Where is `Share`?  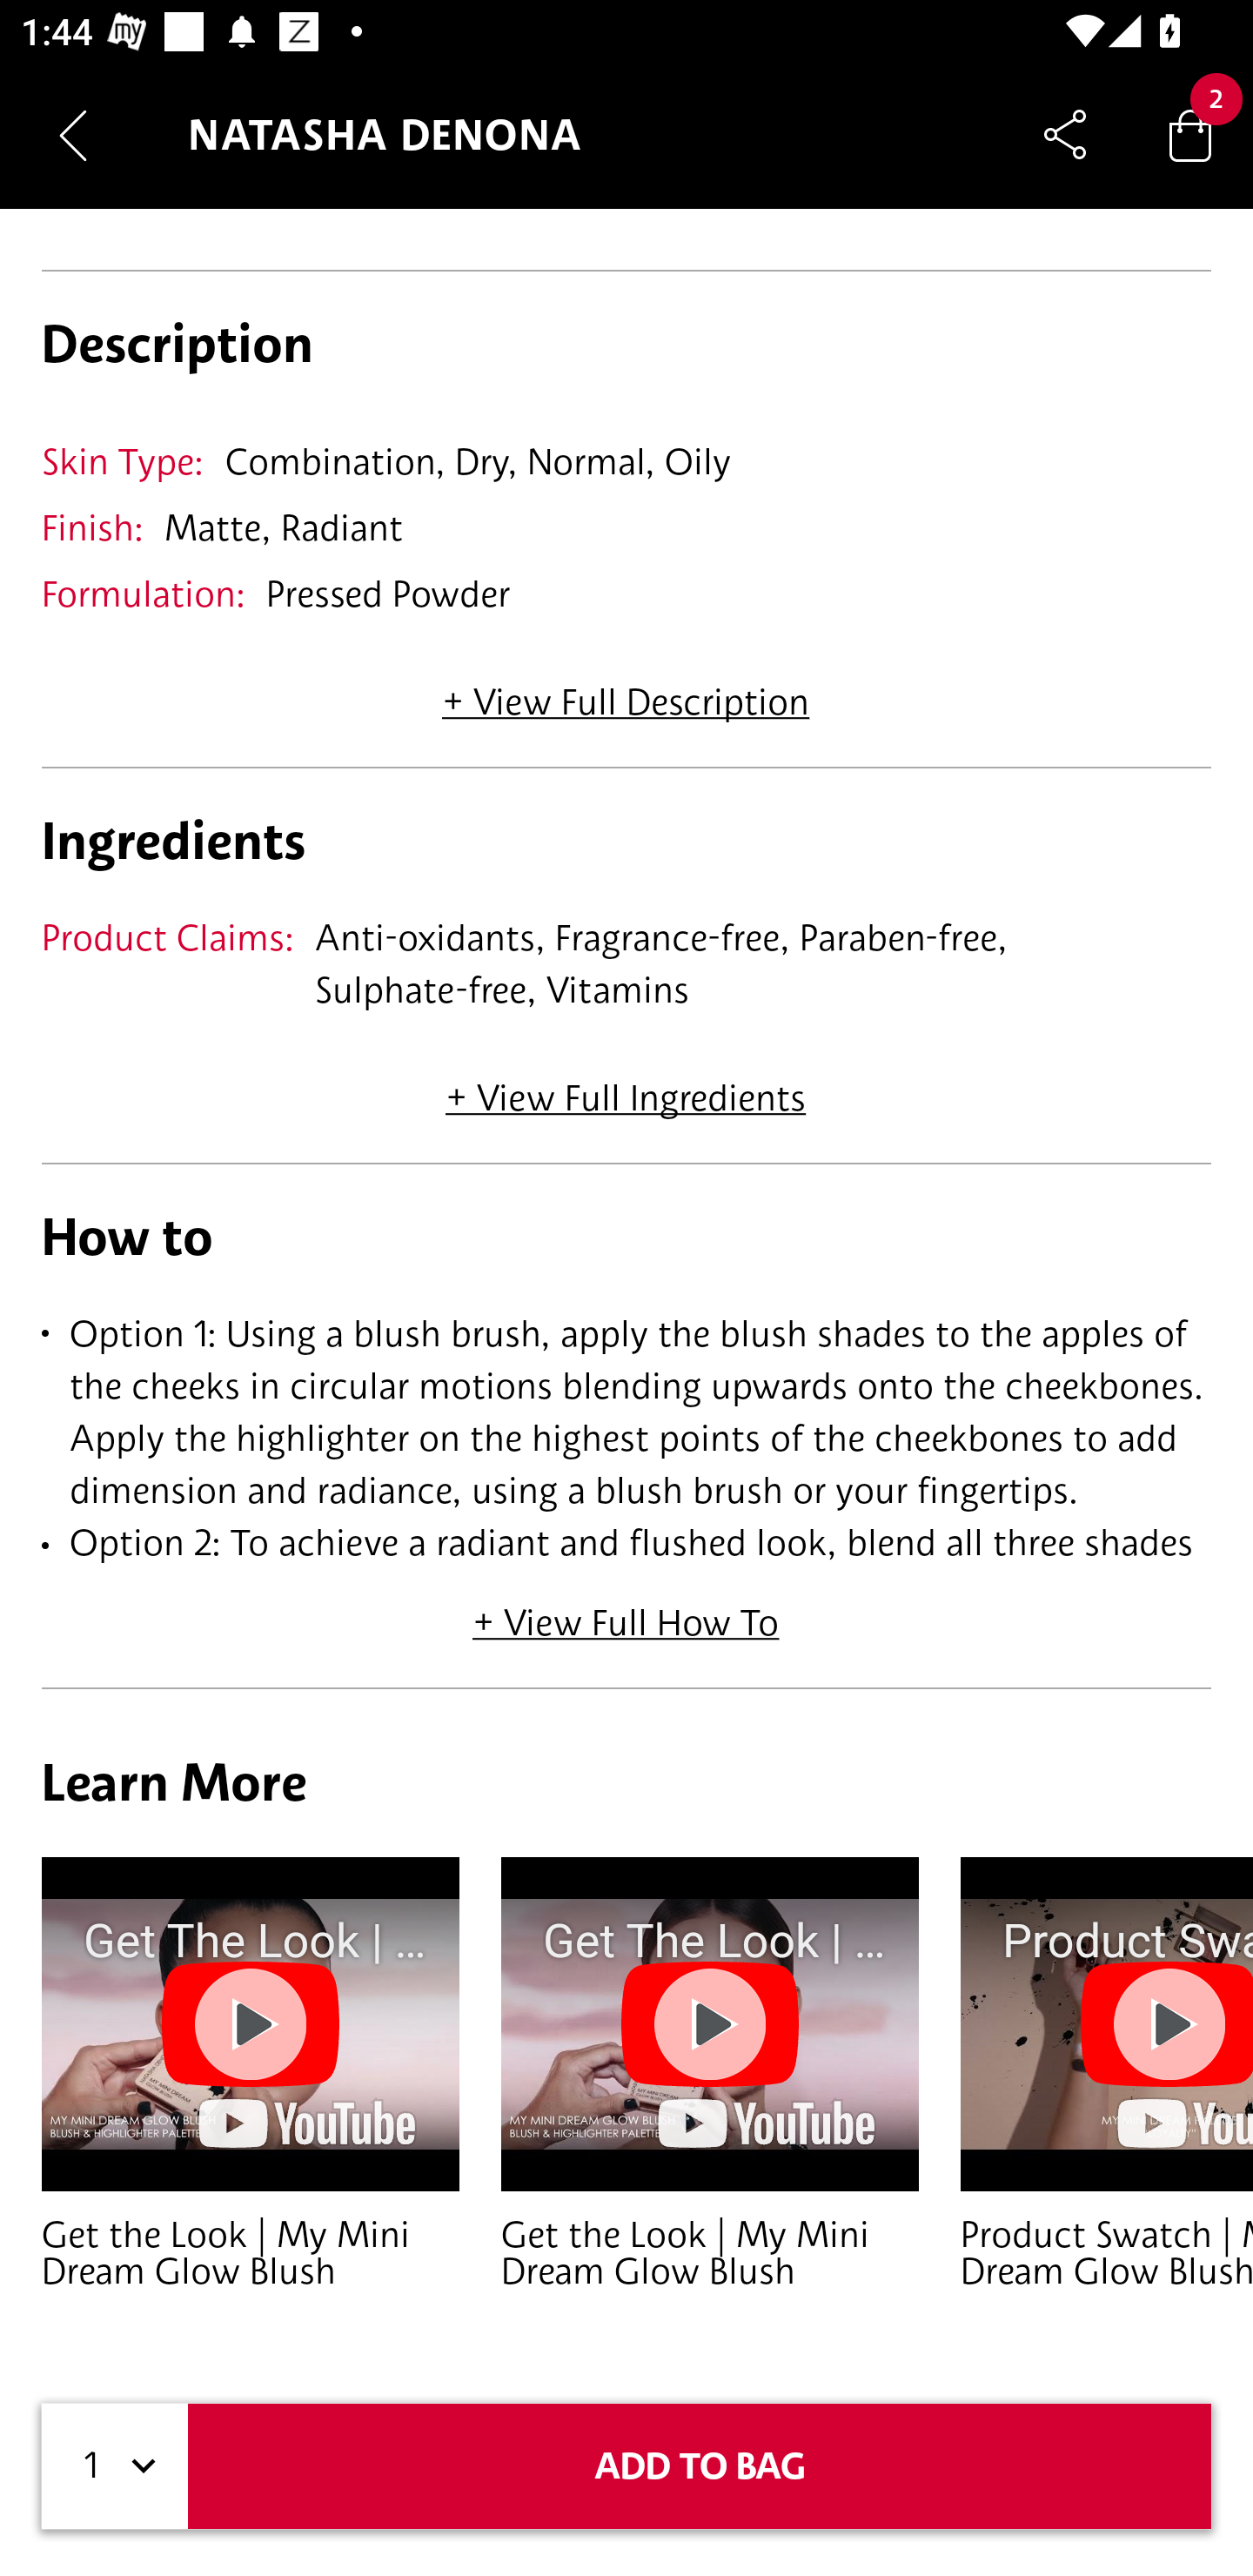 Share is located at coordinates (1065, 134).